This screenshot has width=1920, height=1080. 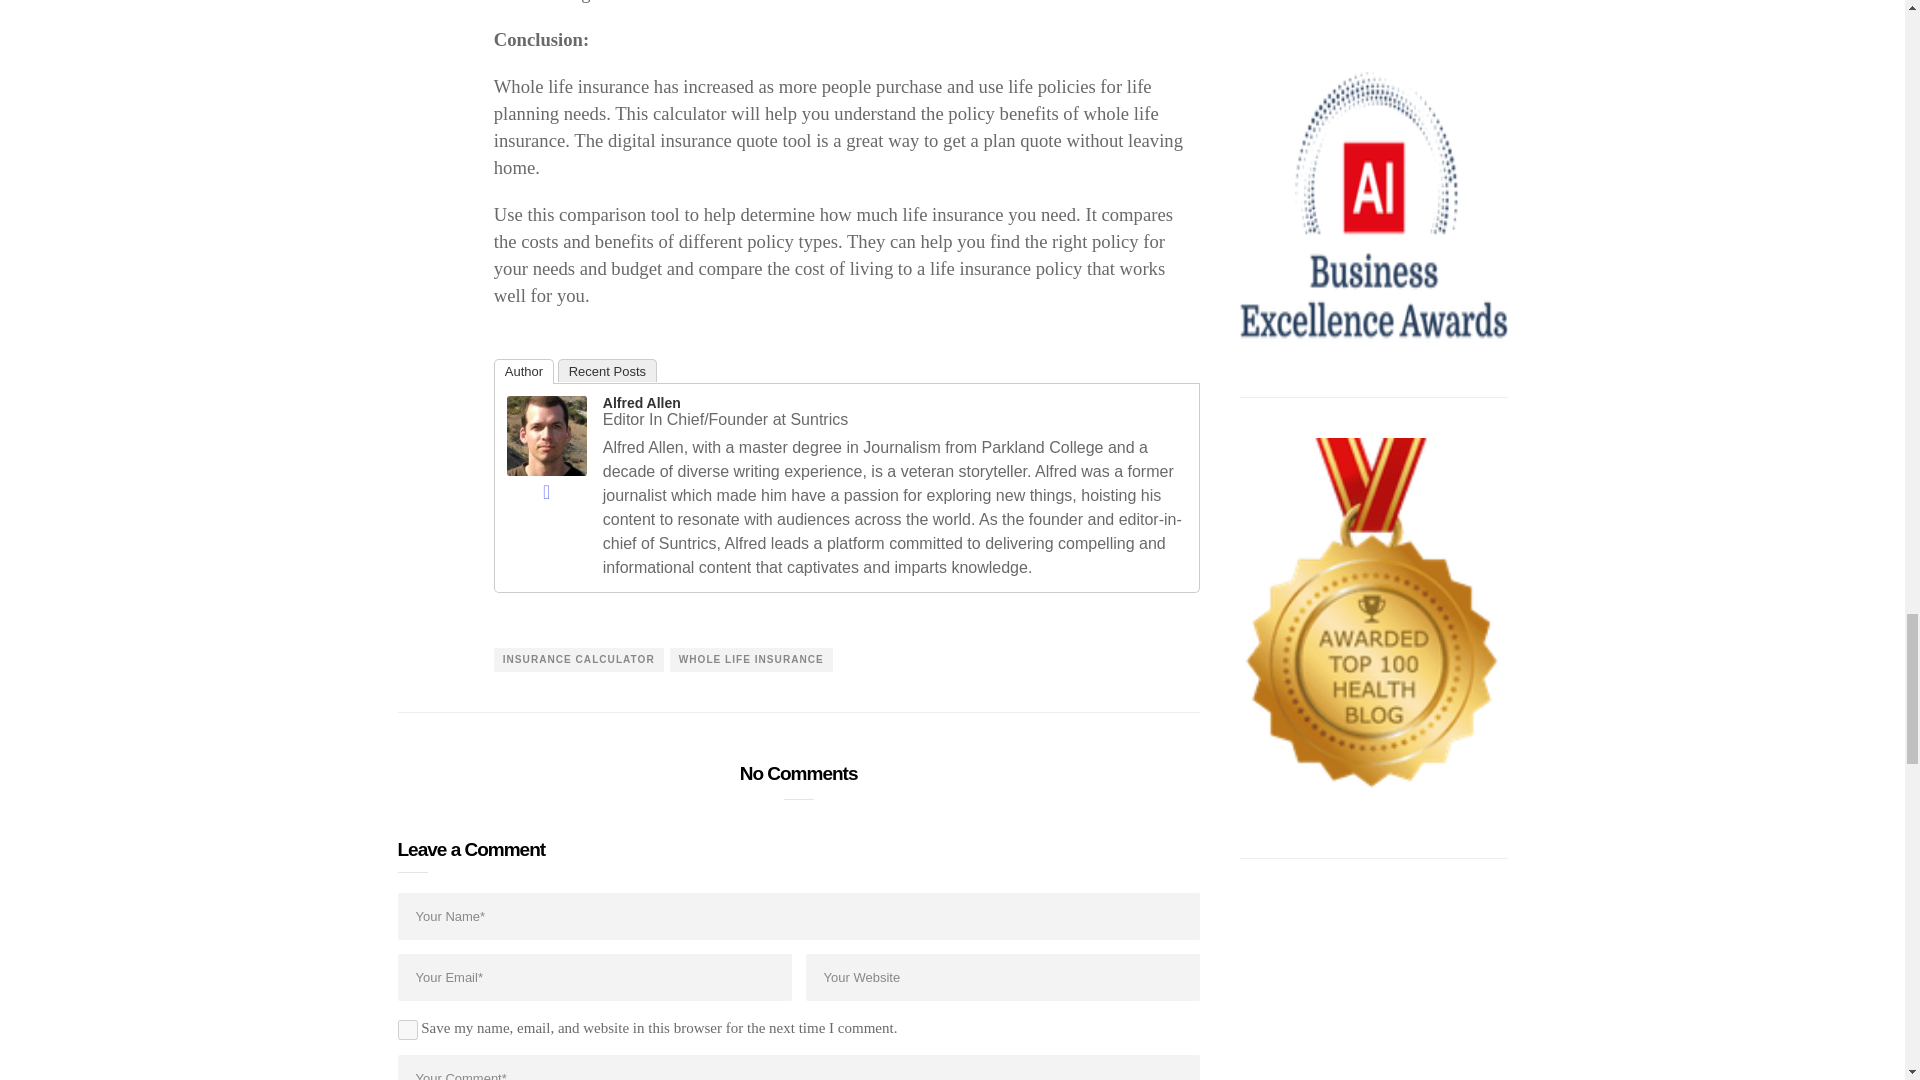 What do you see at coordinates (546, 434) in the screenshot?
I see `Alfred Allen` at bounding box center [546, 434].